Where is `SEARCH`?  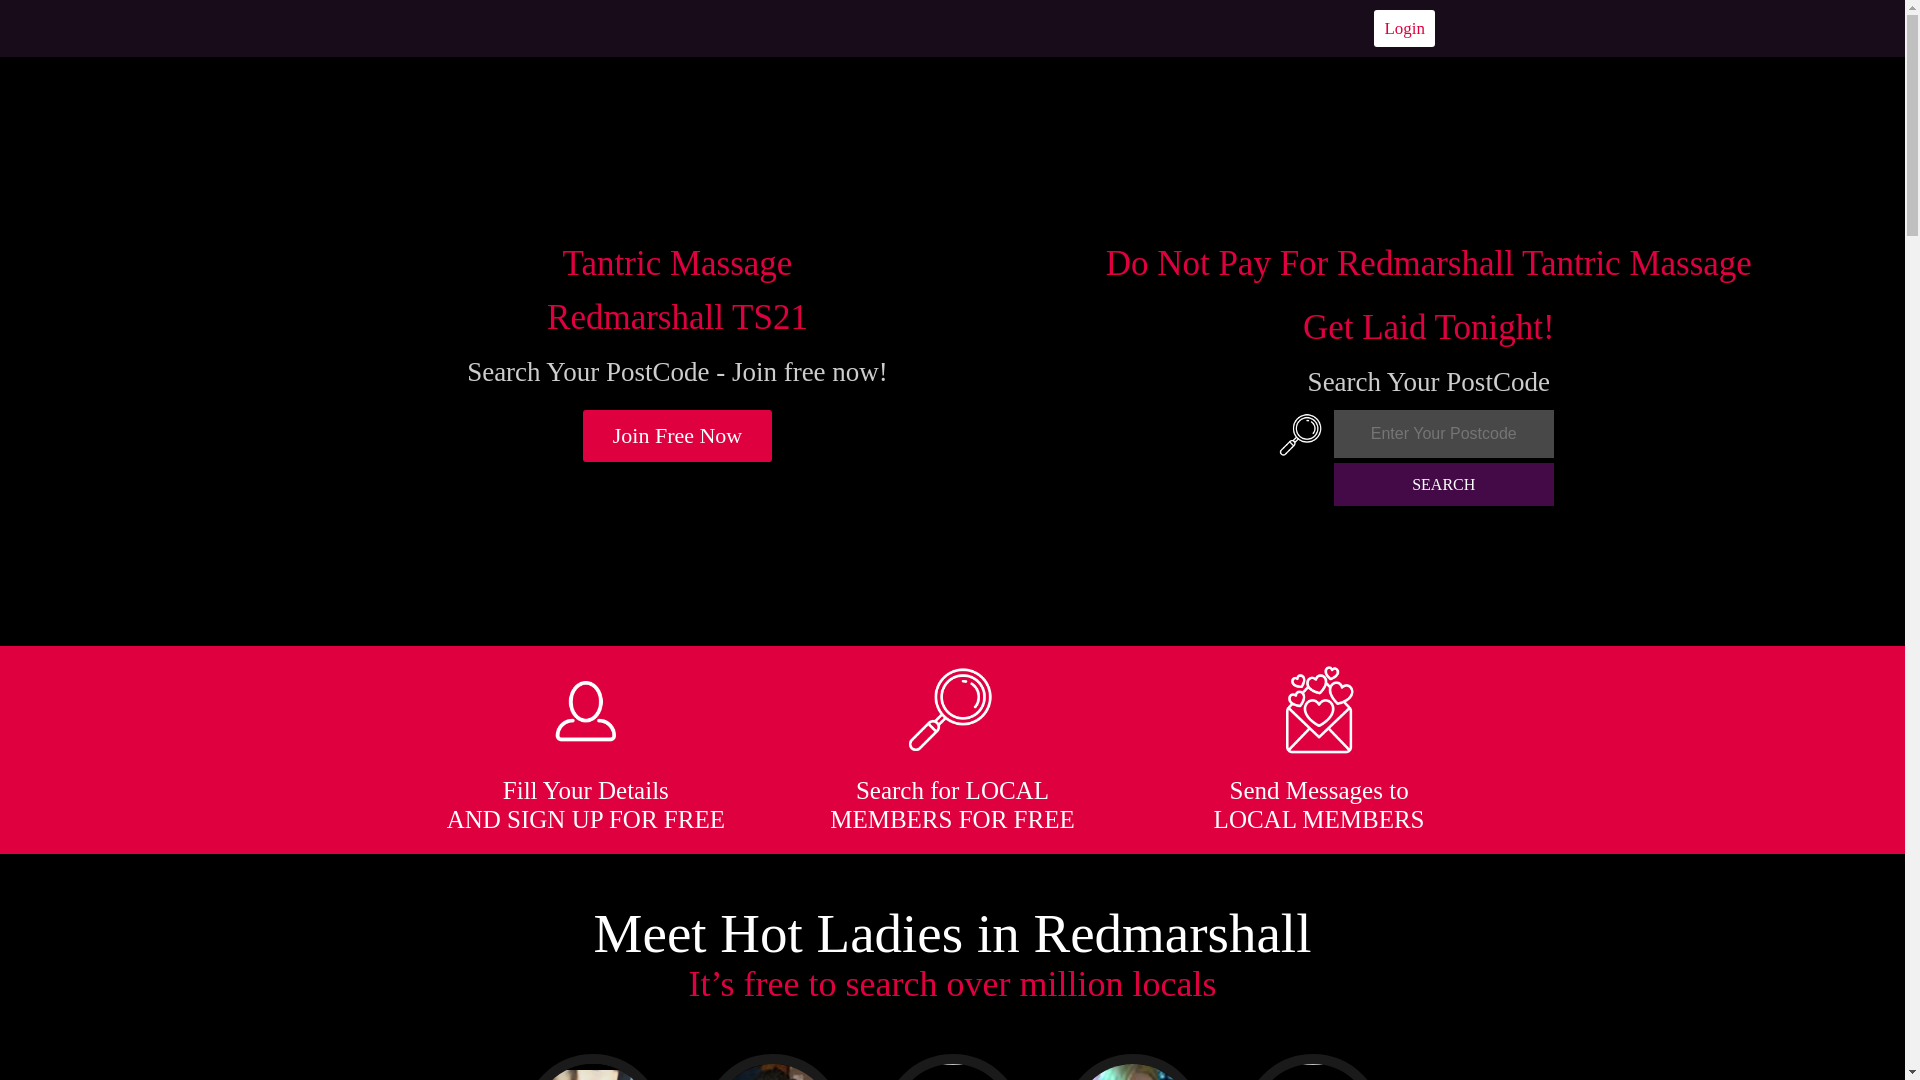
SEARCH is located at coordinates (1444, 484).